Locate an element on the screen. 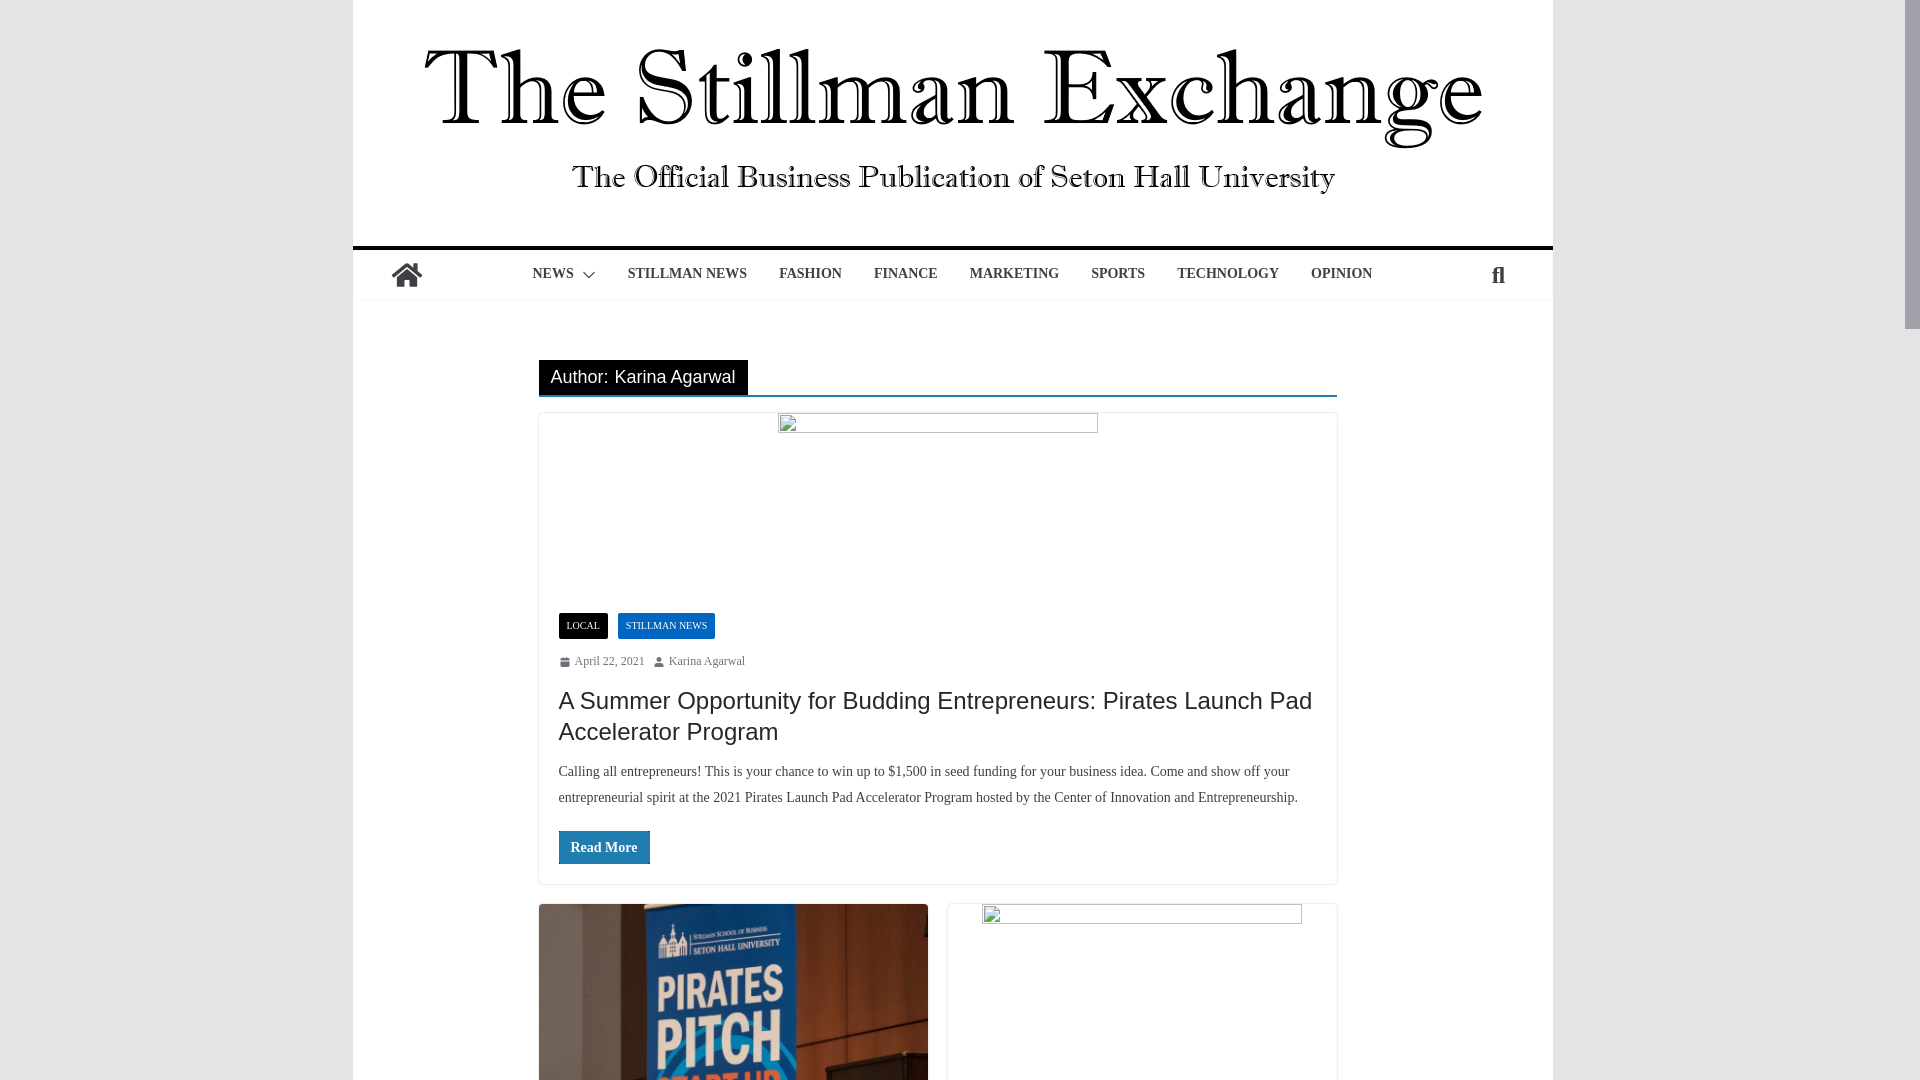  The Stillman Exchange is located at coordinates (406, 274).